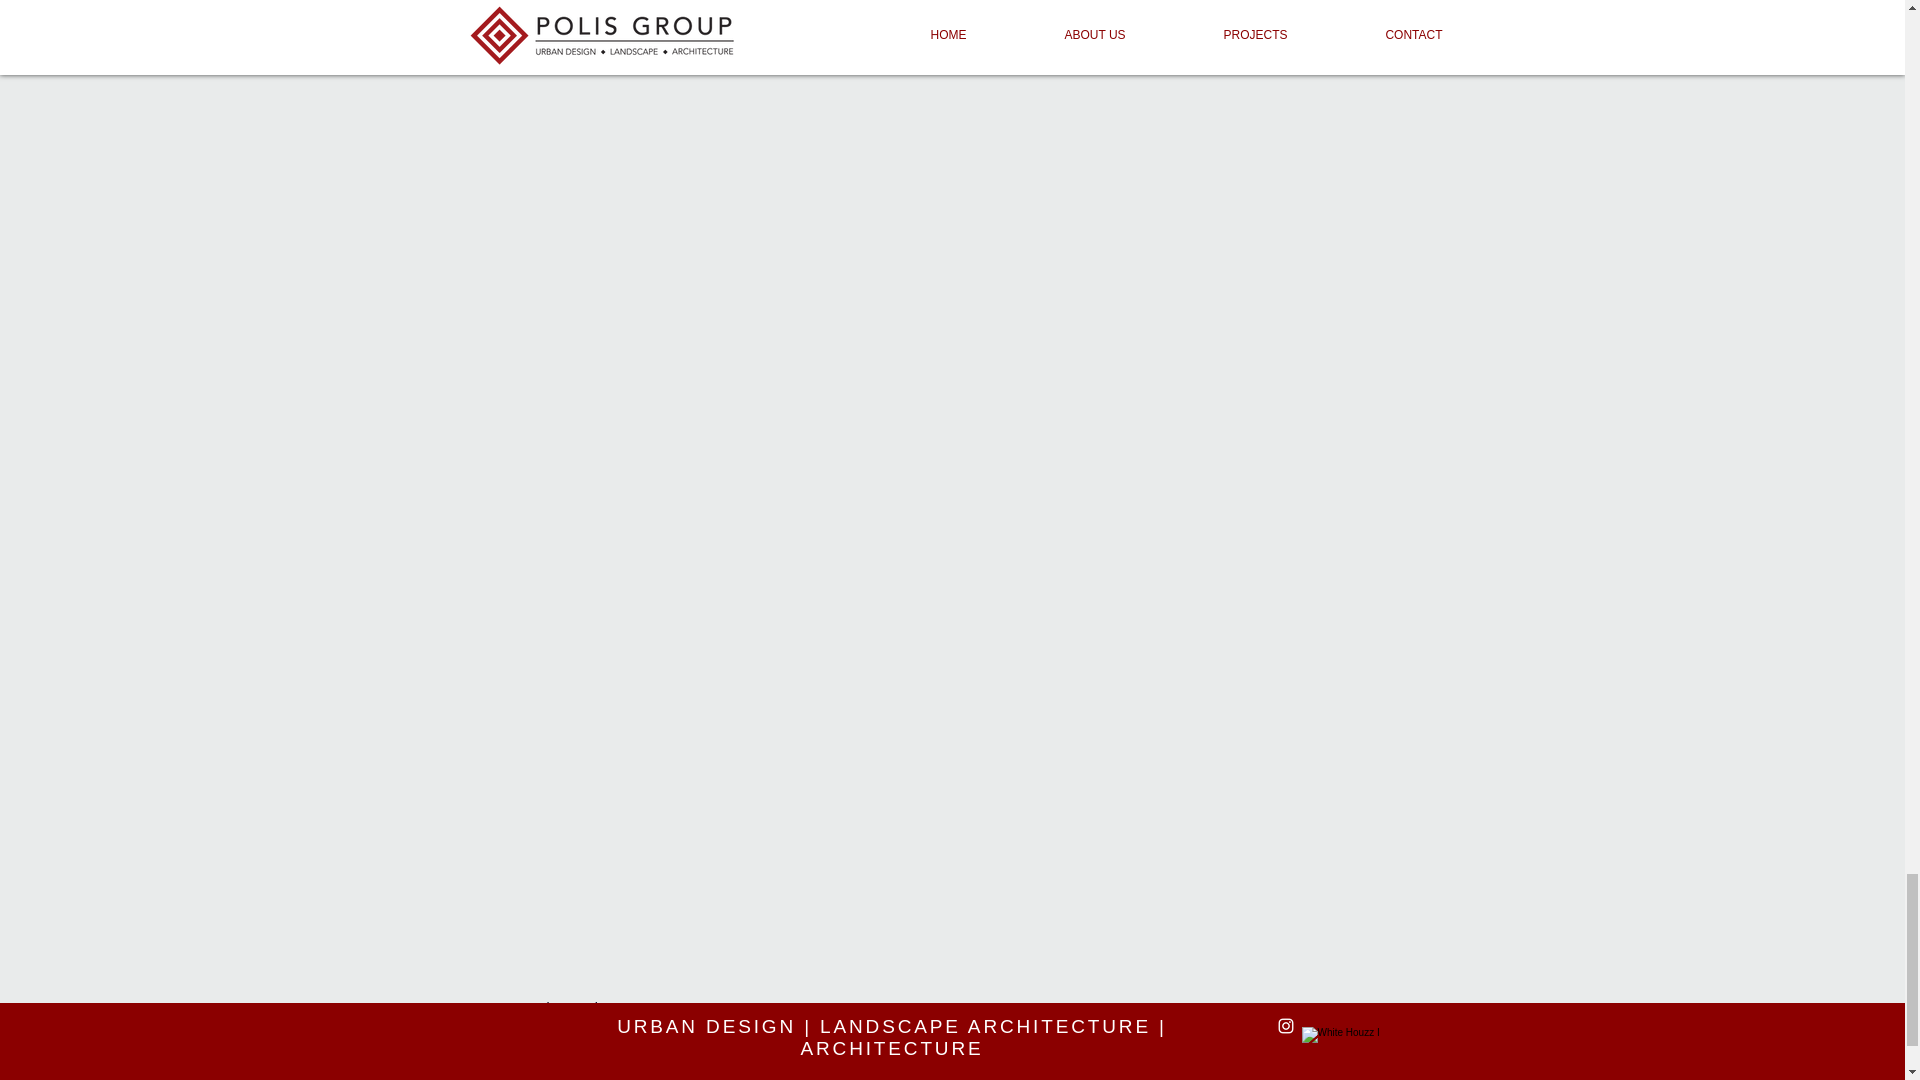 This screenshot has width=1920, height=1080. I want to click on Back to Projects page, so click(590, 1008).